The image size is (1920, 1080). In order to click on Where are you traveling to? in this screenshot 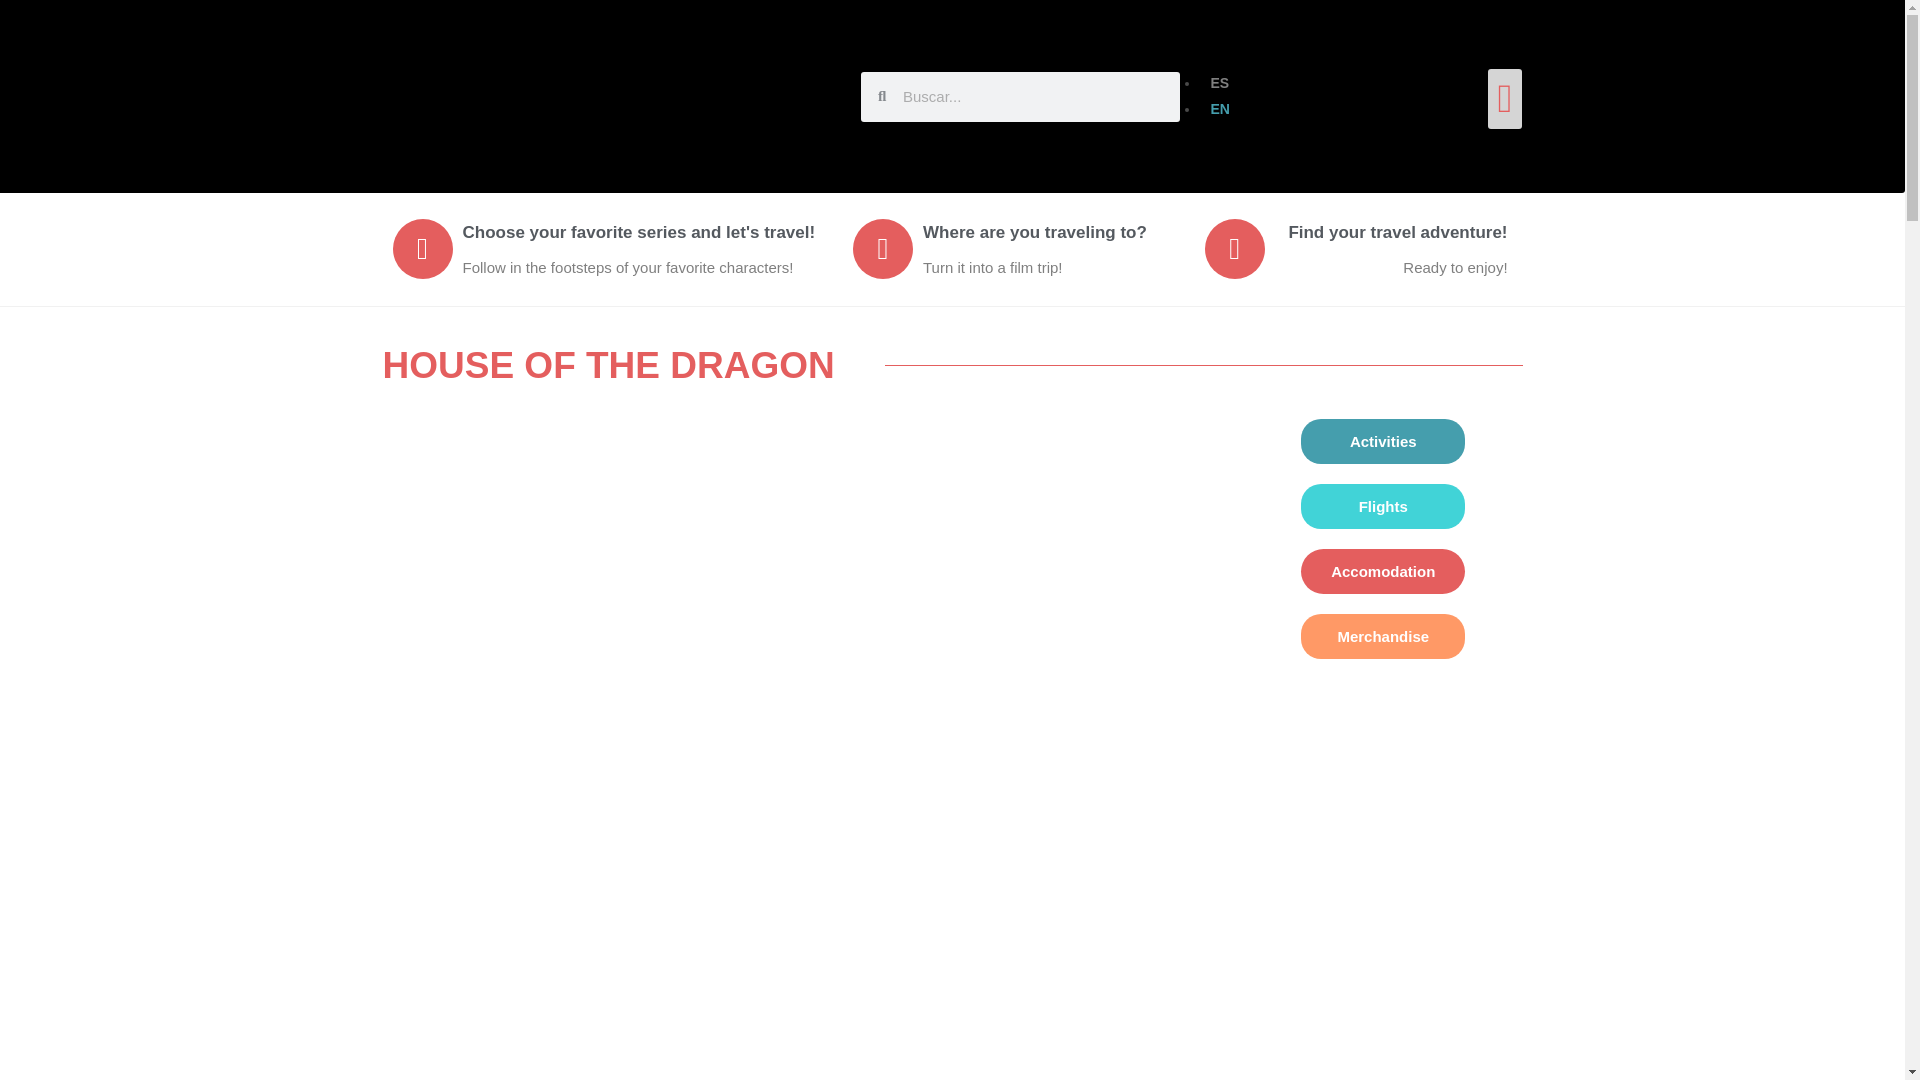, I will do `click(1034, 232)`.